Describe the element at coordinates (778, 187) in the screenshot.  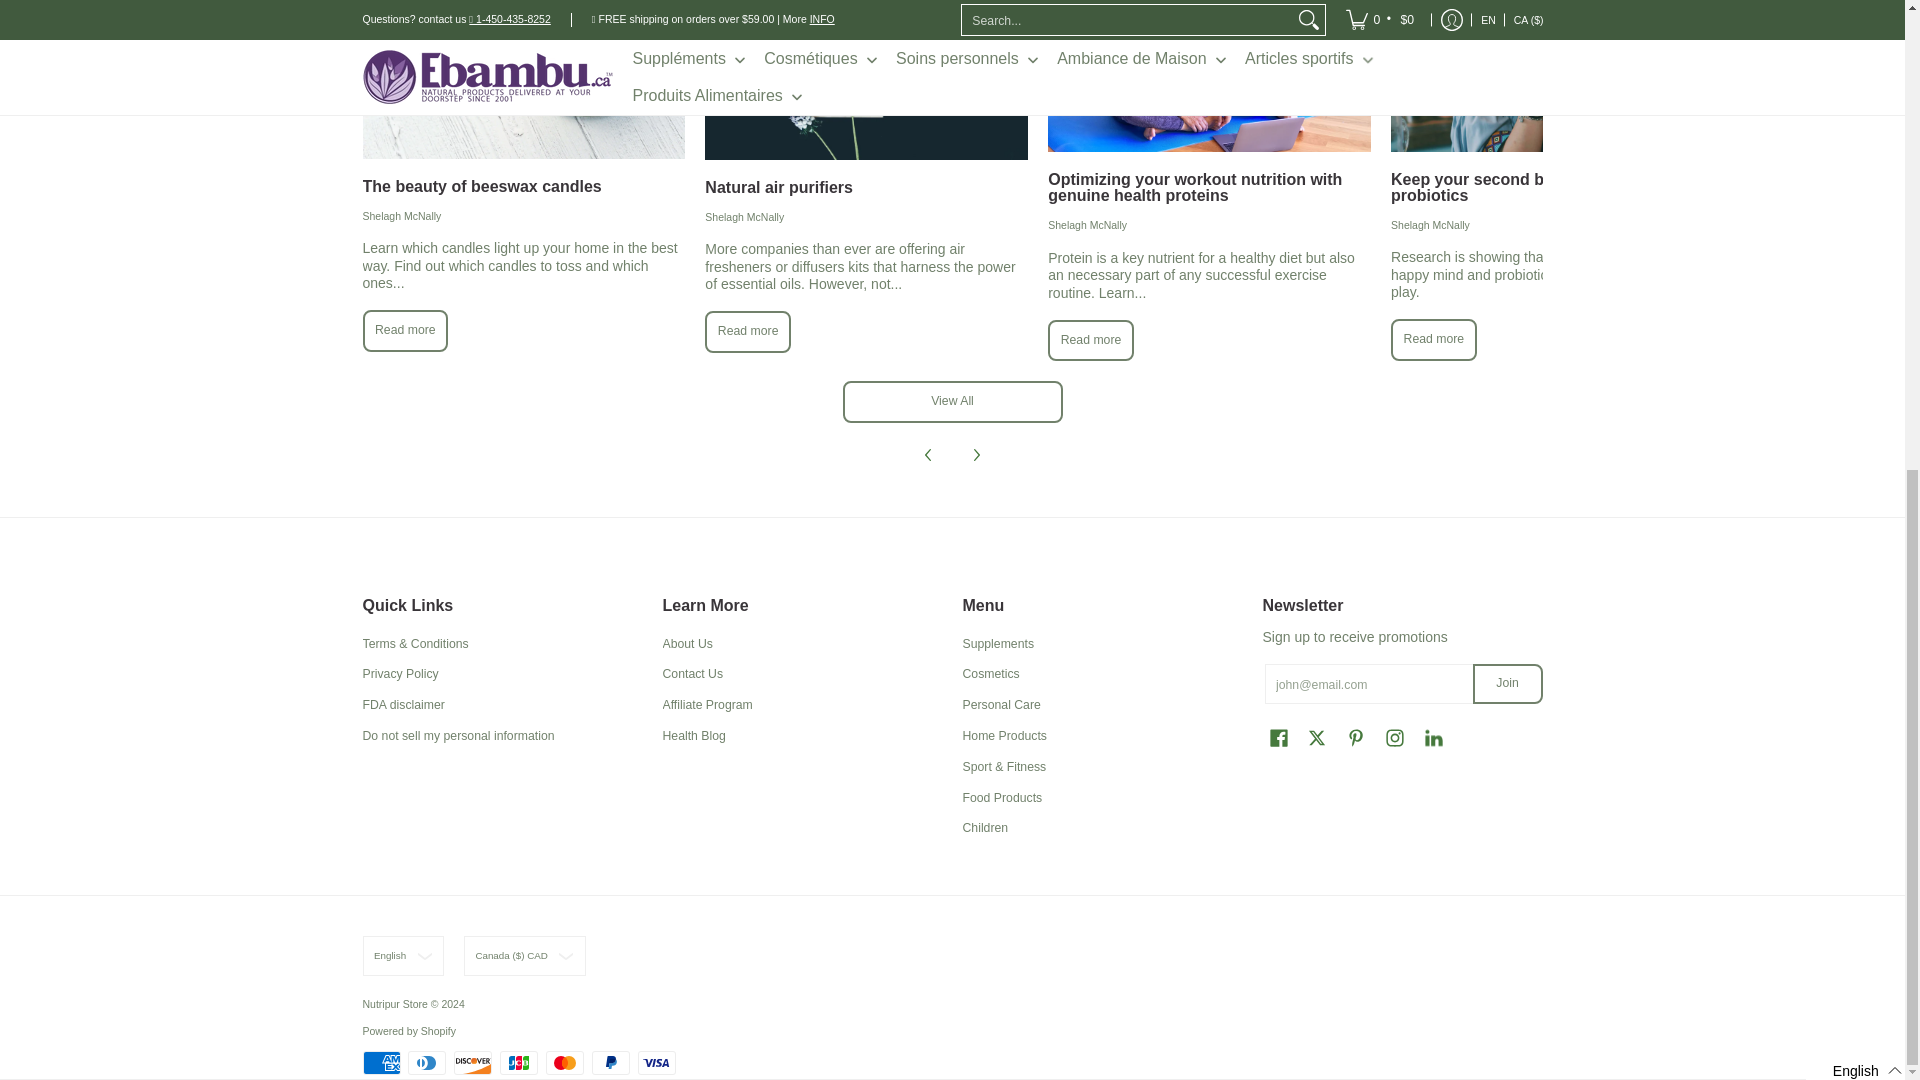
I see `Natural air purifiers` at that location.